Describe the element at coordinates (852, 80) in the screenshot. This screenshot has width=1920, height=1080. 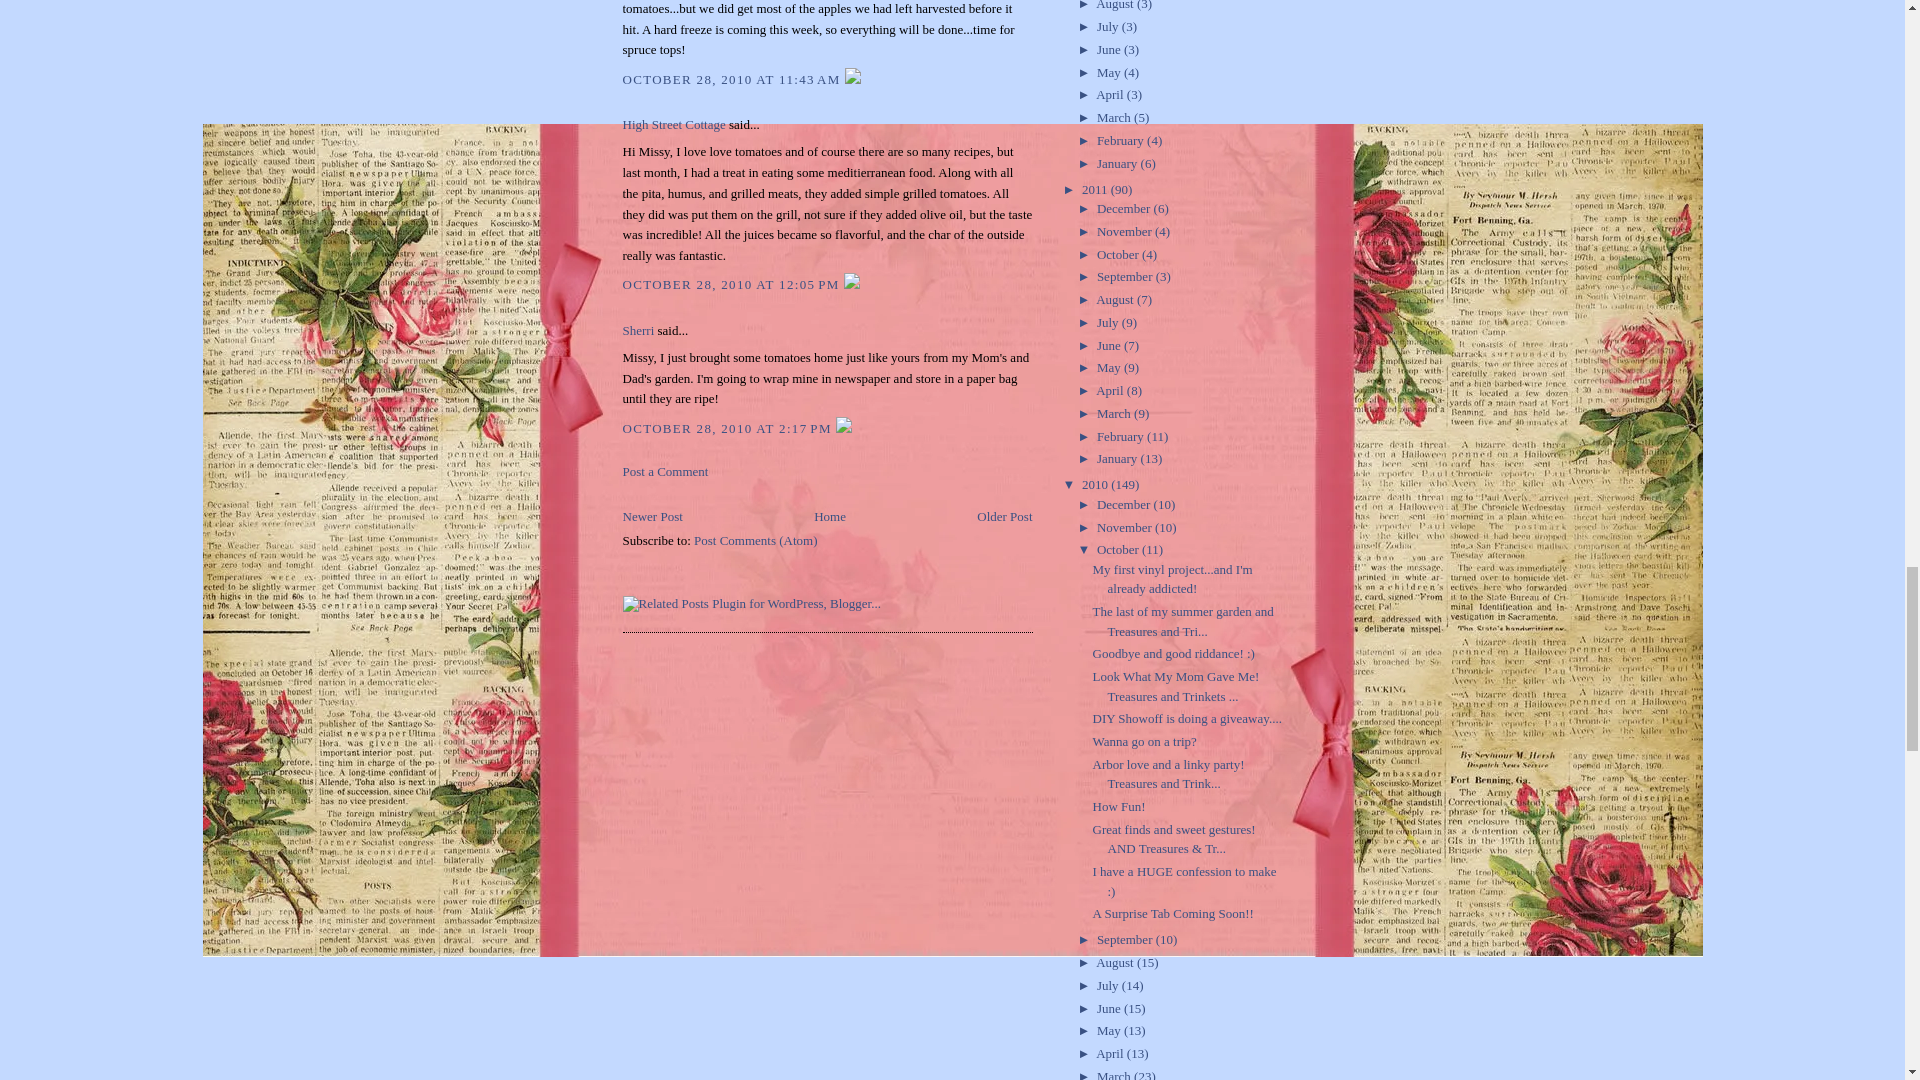
I see `Delete Comment` at that location.